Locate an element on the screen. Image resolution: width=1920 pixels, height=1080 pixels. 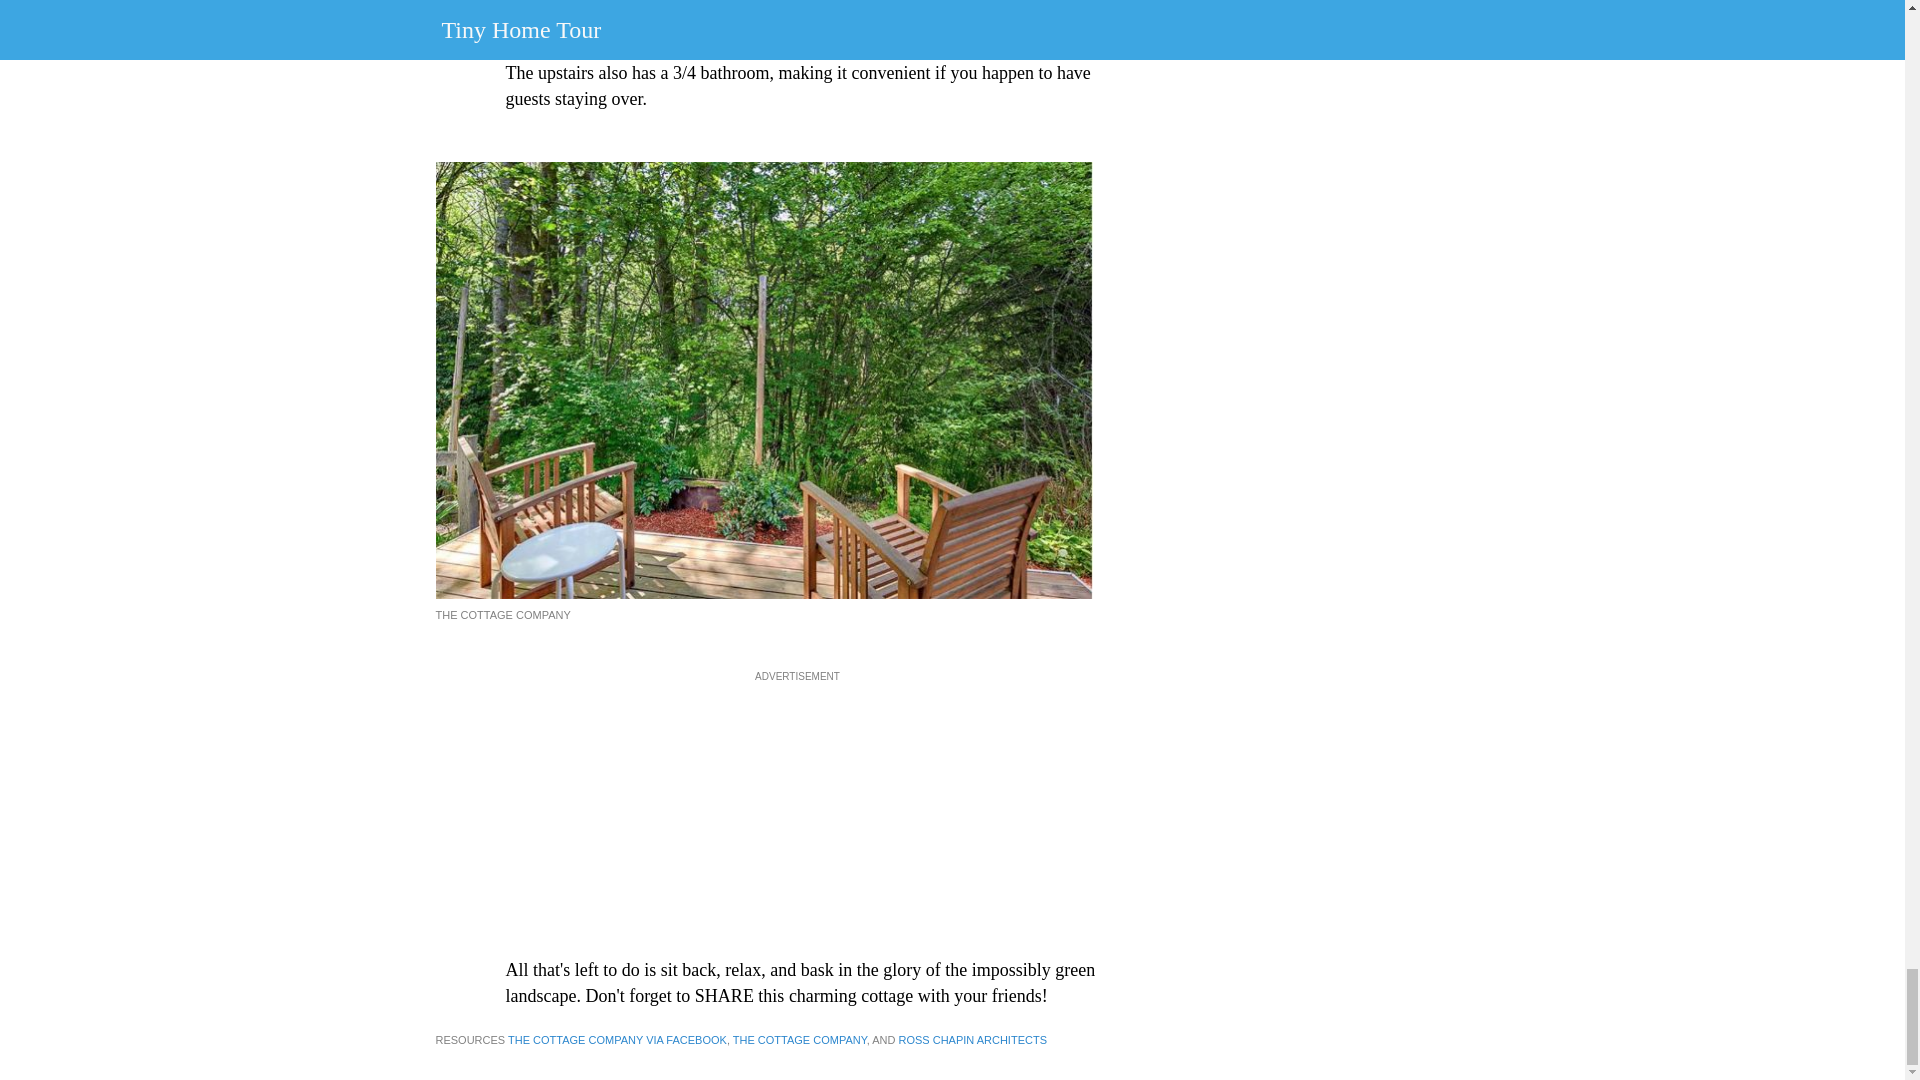
ROSS CHAPIN ARCHITECTS is located at coordinates (972, 1040).